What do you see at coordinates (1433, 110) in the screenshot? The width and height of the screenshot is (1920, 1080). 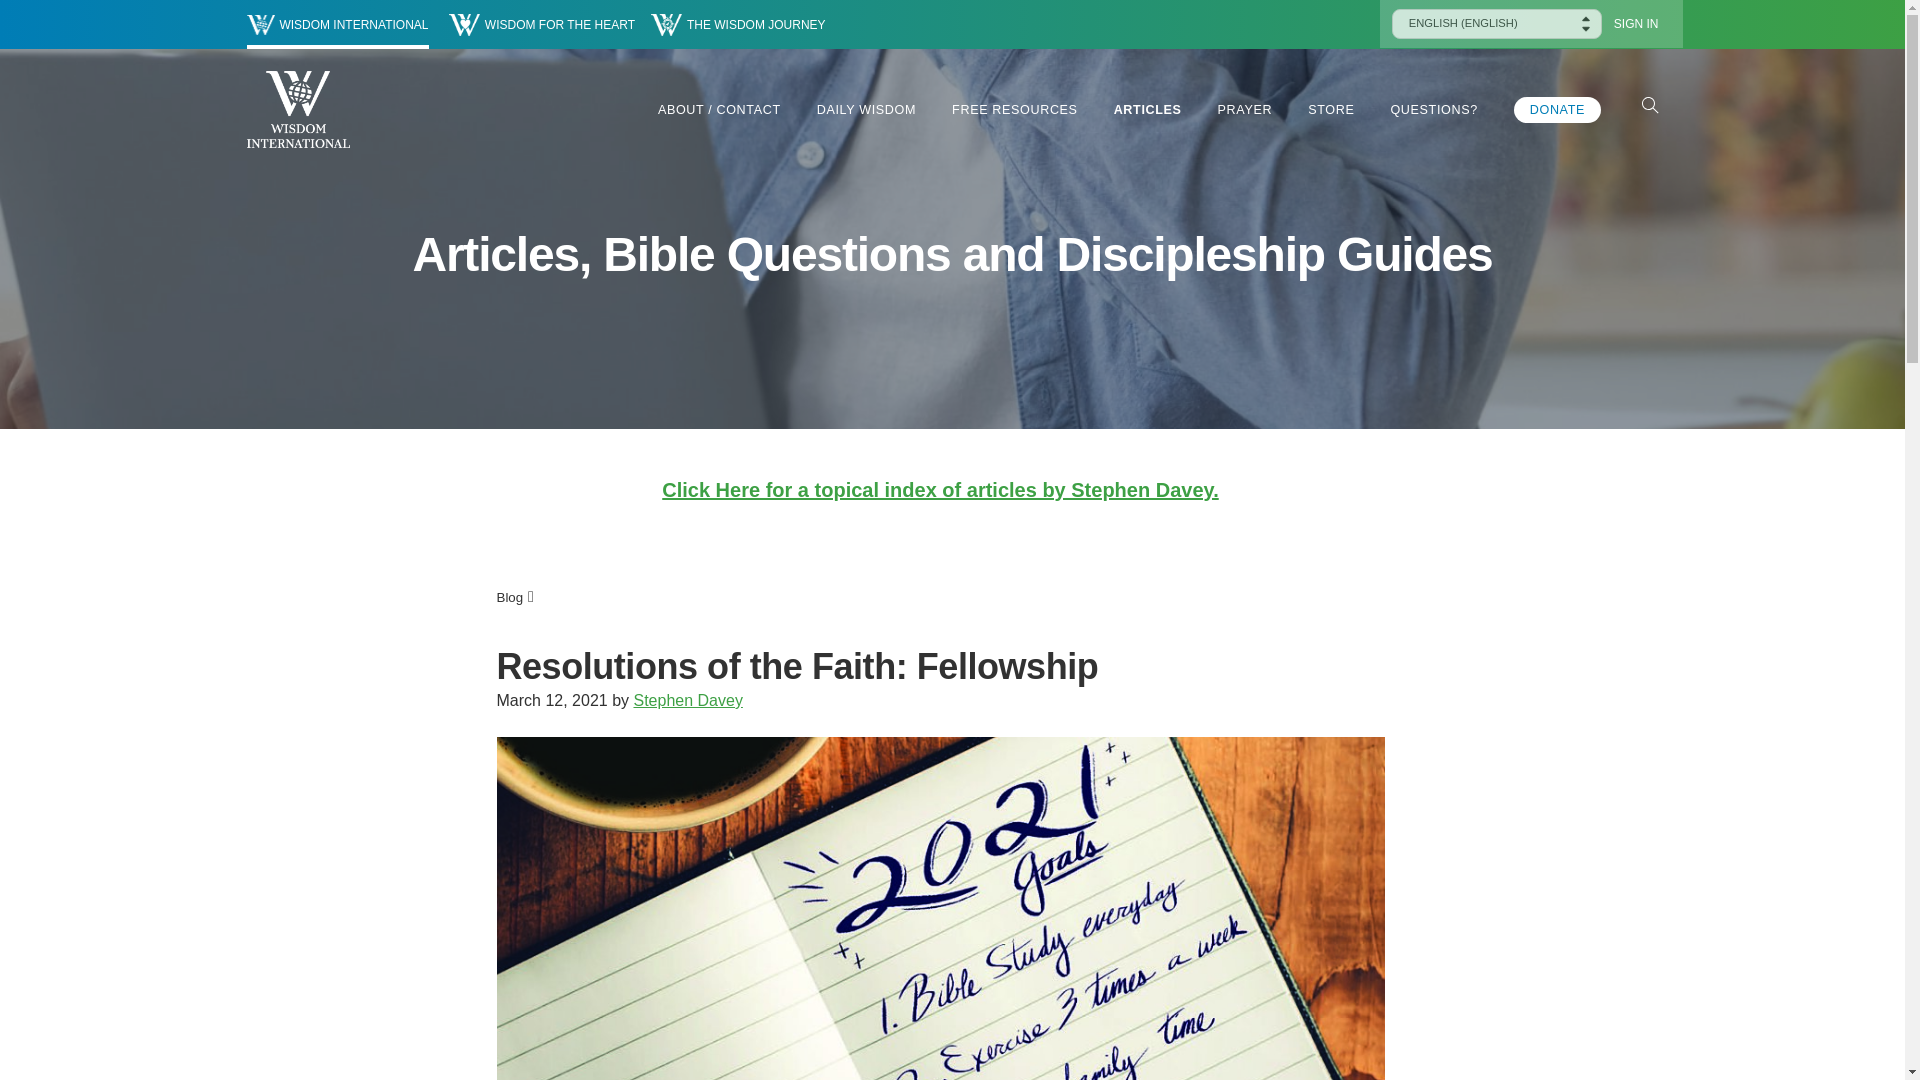 I see `QUESTIONS?` at bounding box center [1433, 110].